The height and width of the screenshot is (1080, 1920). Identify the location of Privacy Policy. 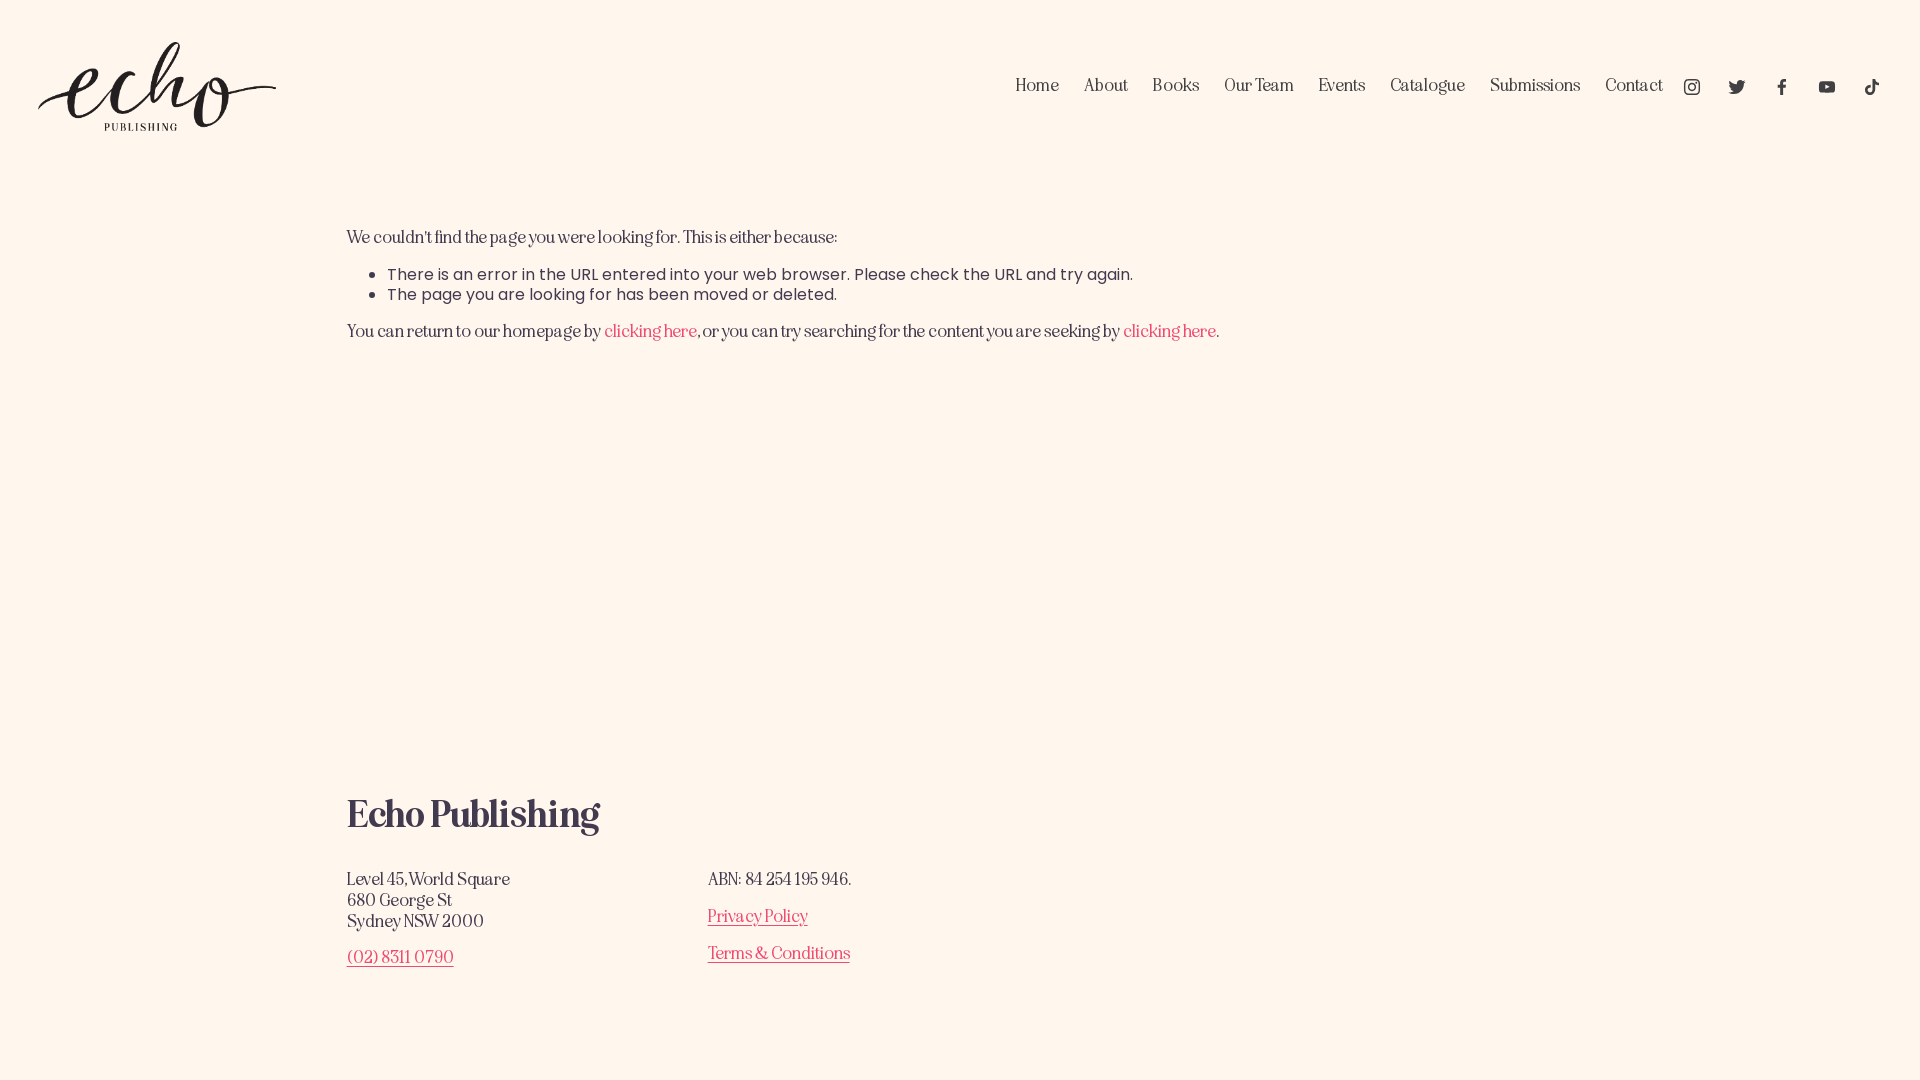
(758, 918).